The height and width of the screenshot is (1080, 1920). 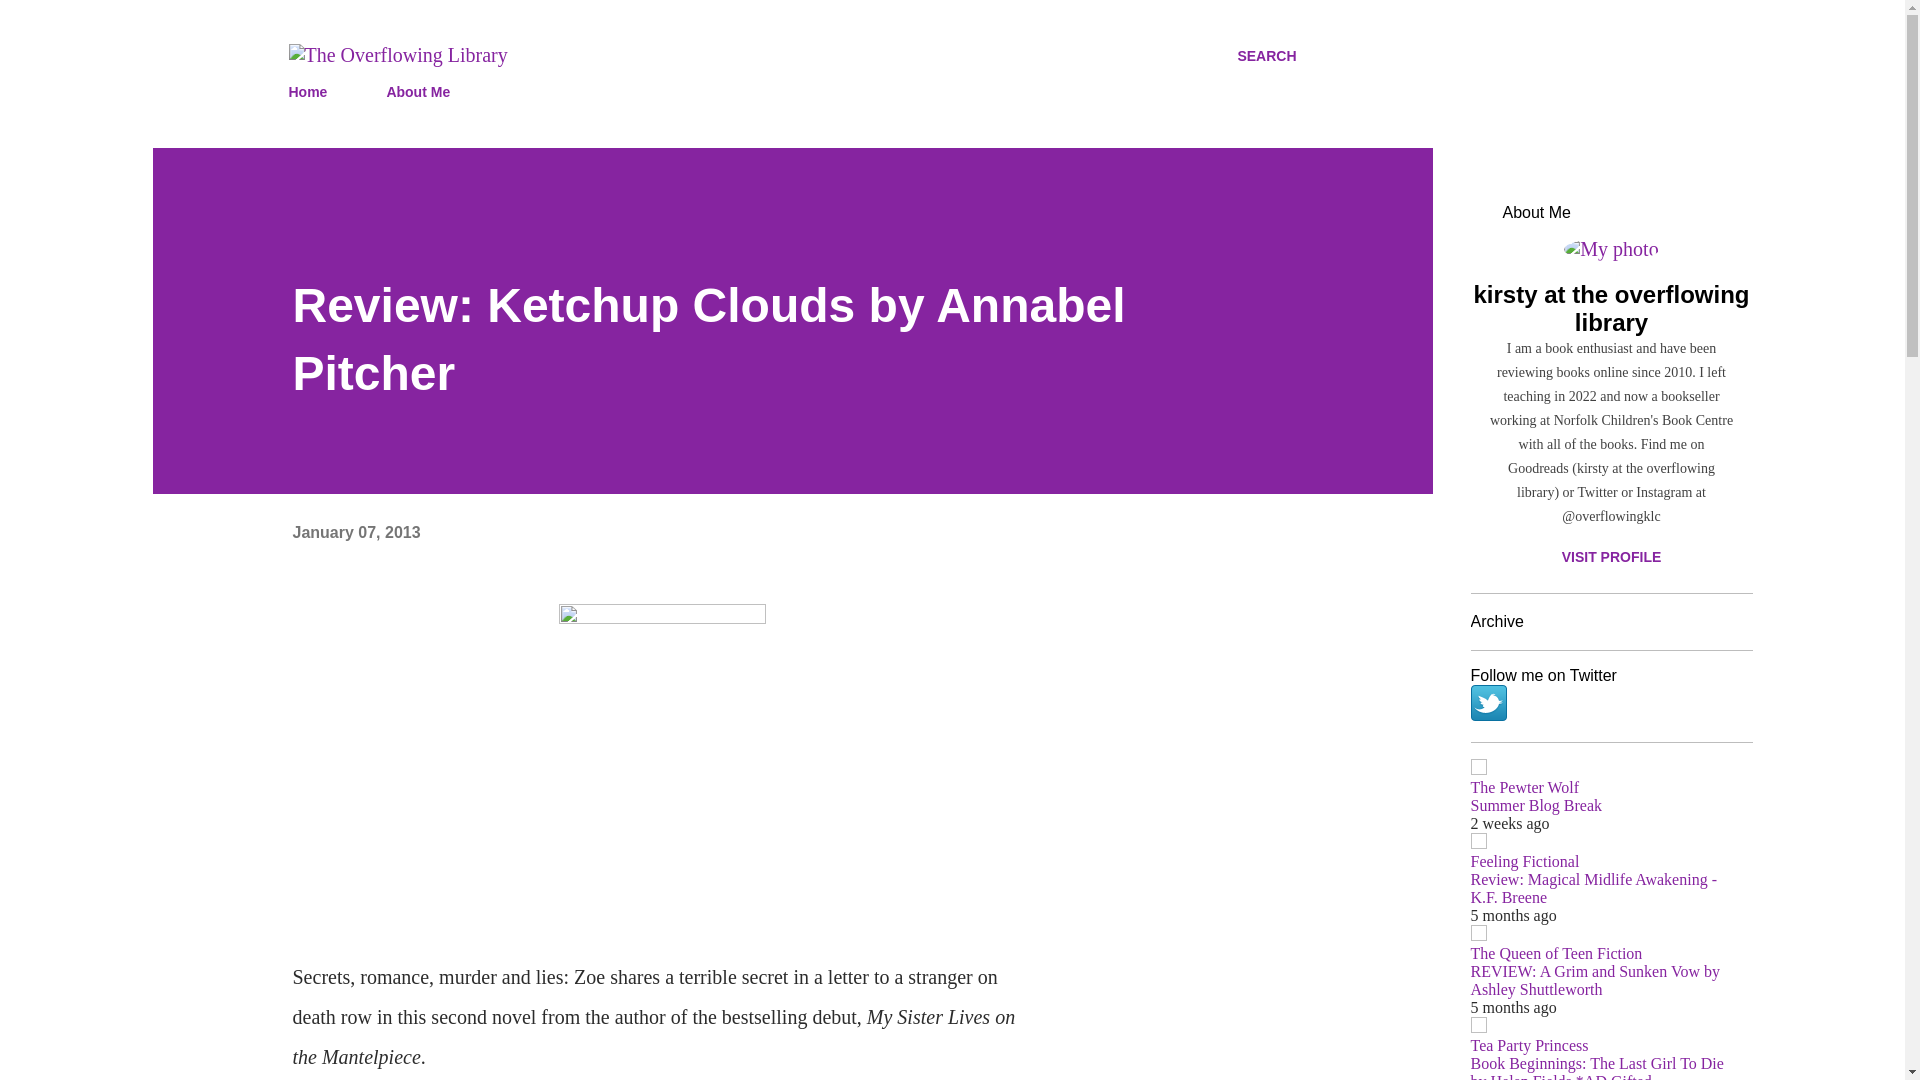 What do you see at coordinates (418, 92) in the screenshot?
I see `About Me` at bounding box center [418, 92].